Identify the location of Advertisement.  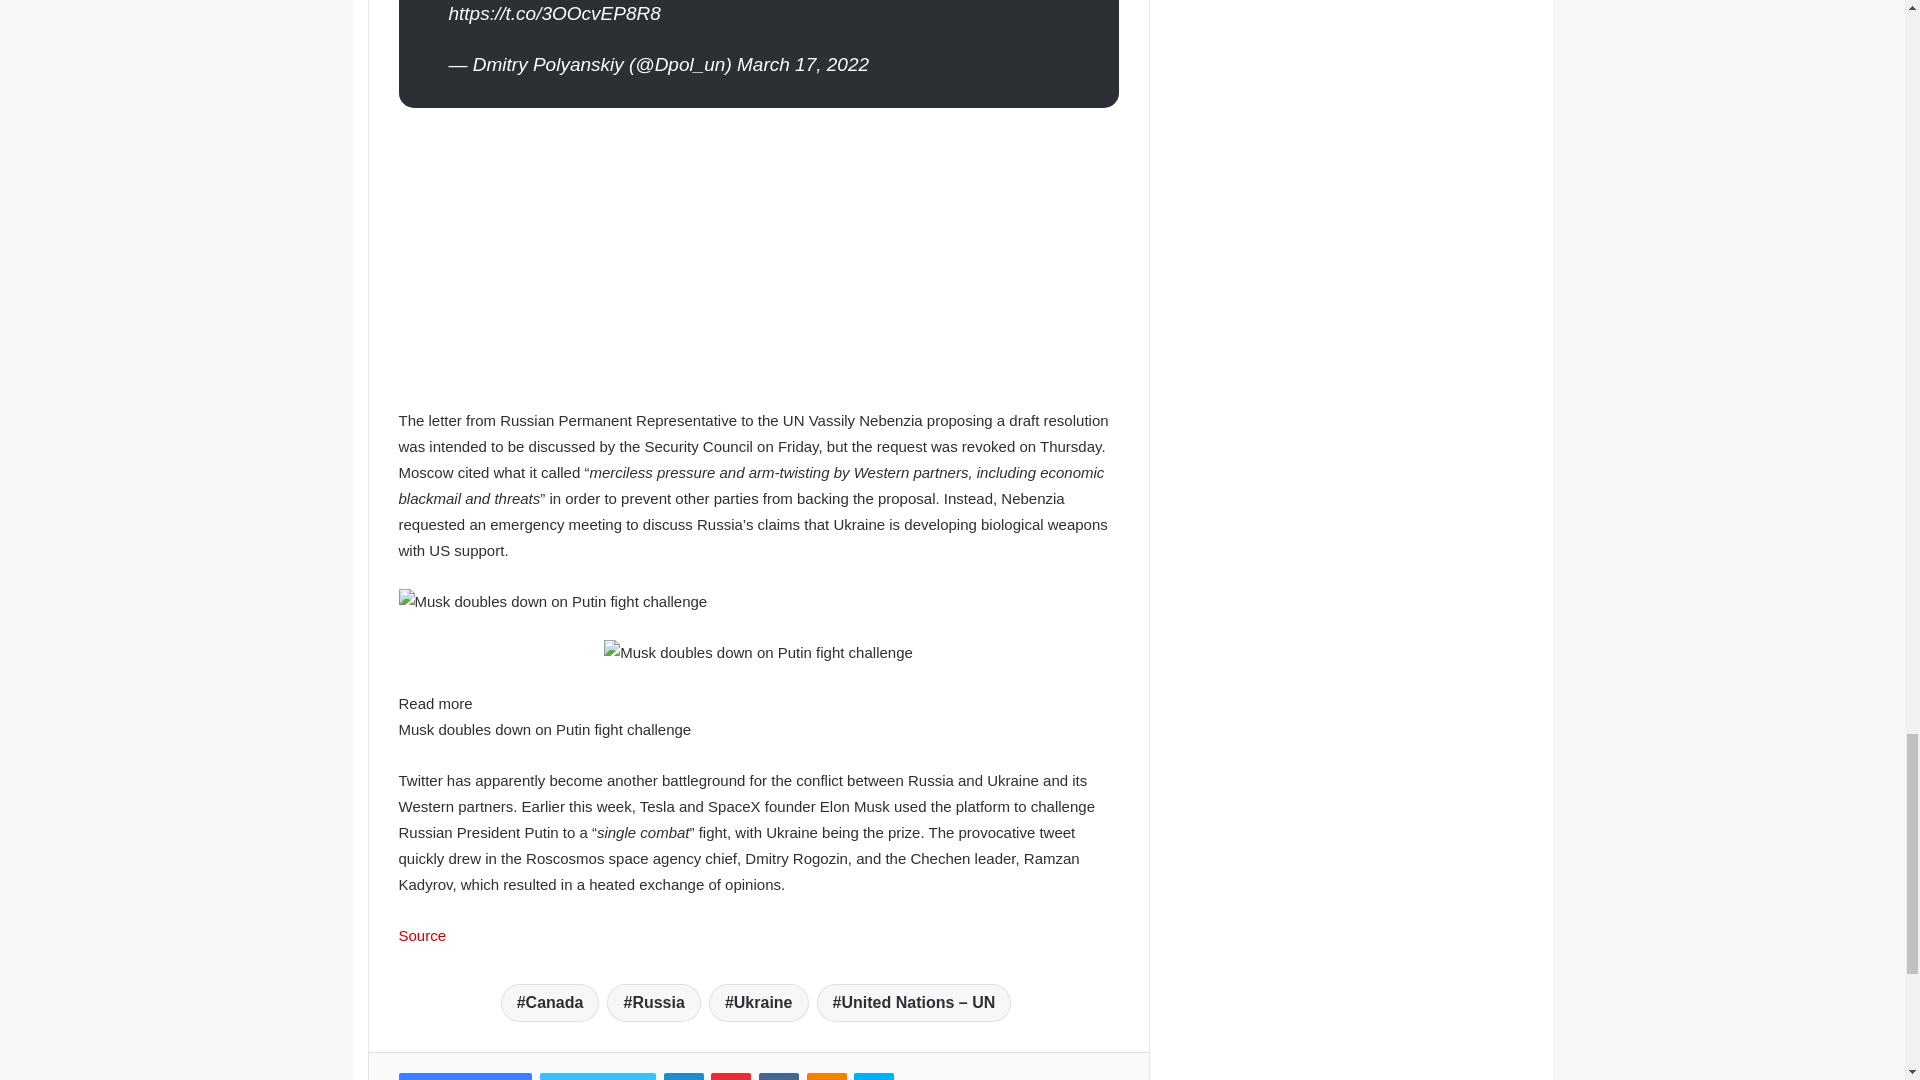
(757, 268).